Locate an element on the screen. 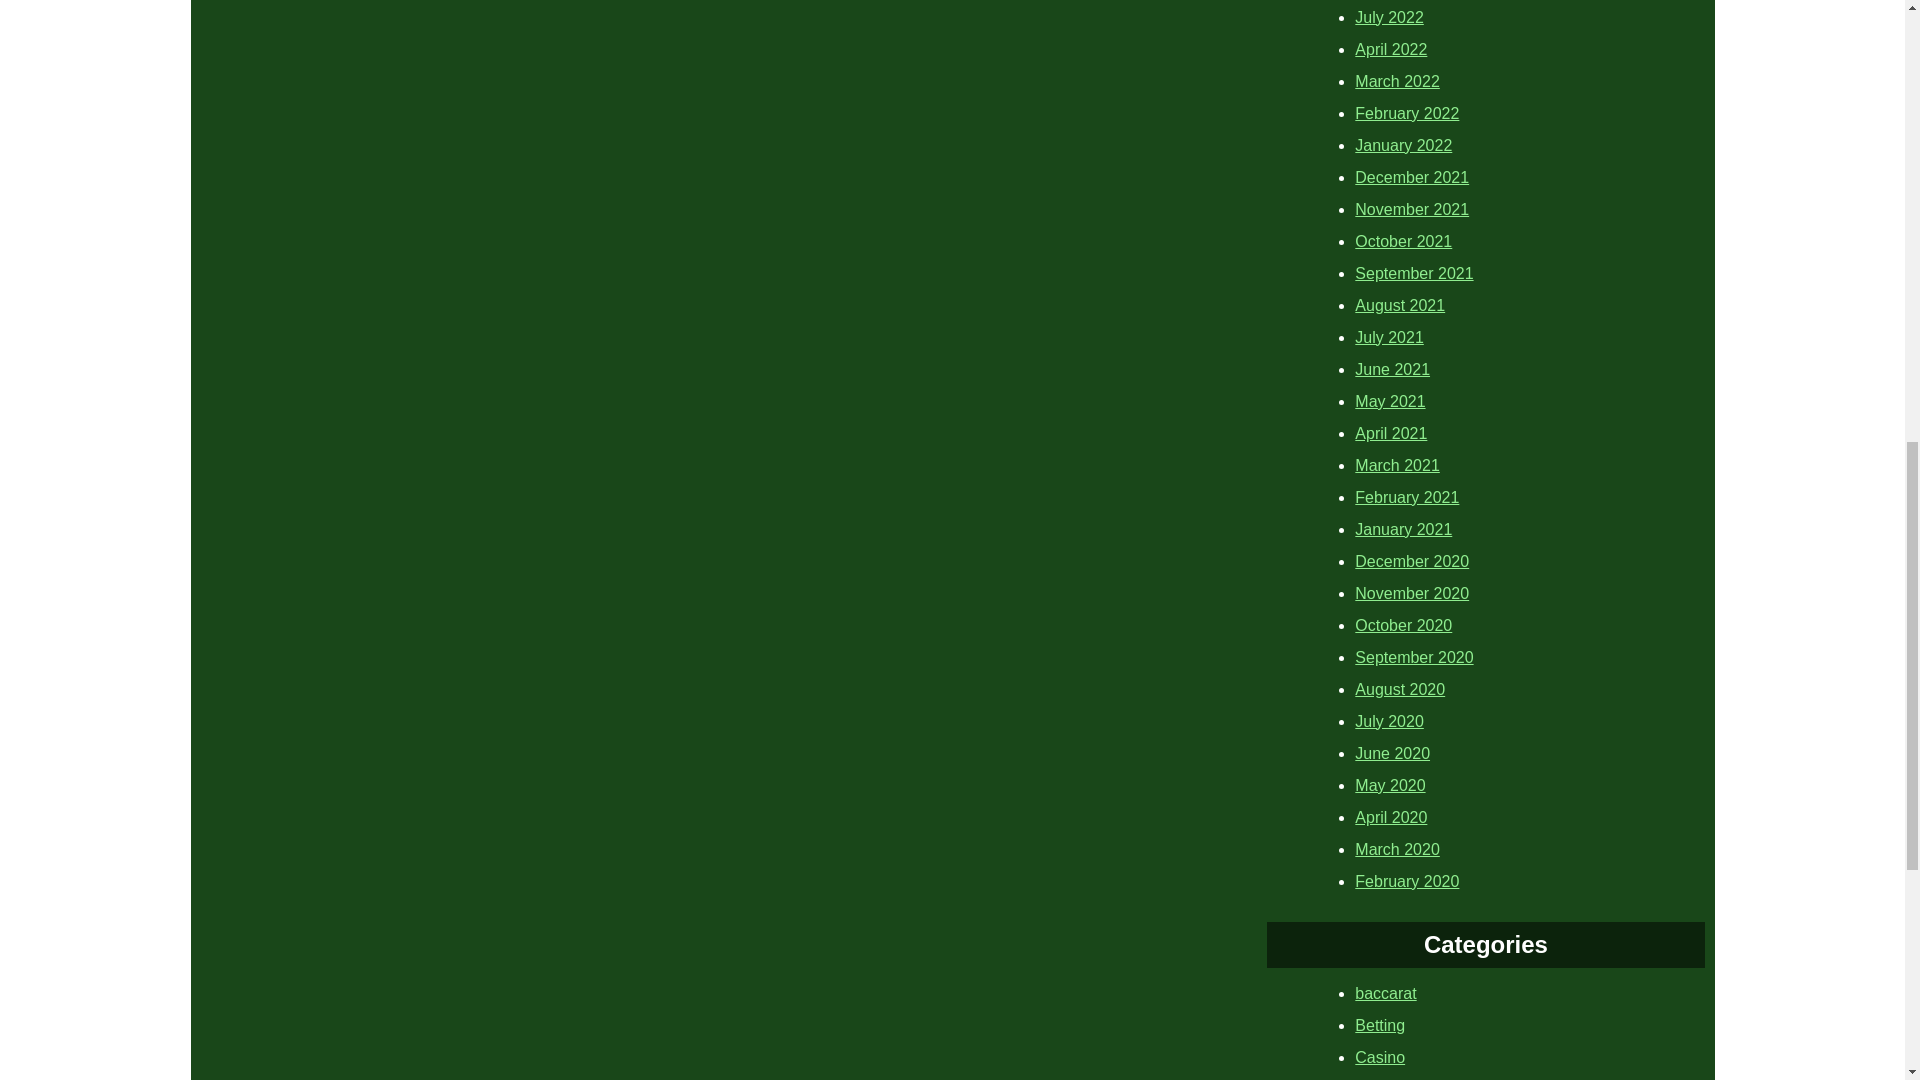 The image size is (1920, 1080). July 2022 is located at coordinates (1390, 16).